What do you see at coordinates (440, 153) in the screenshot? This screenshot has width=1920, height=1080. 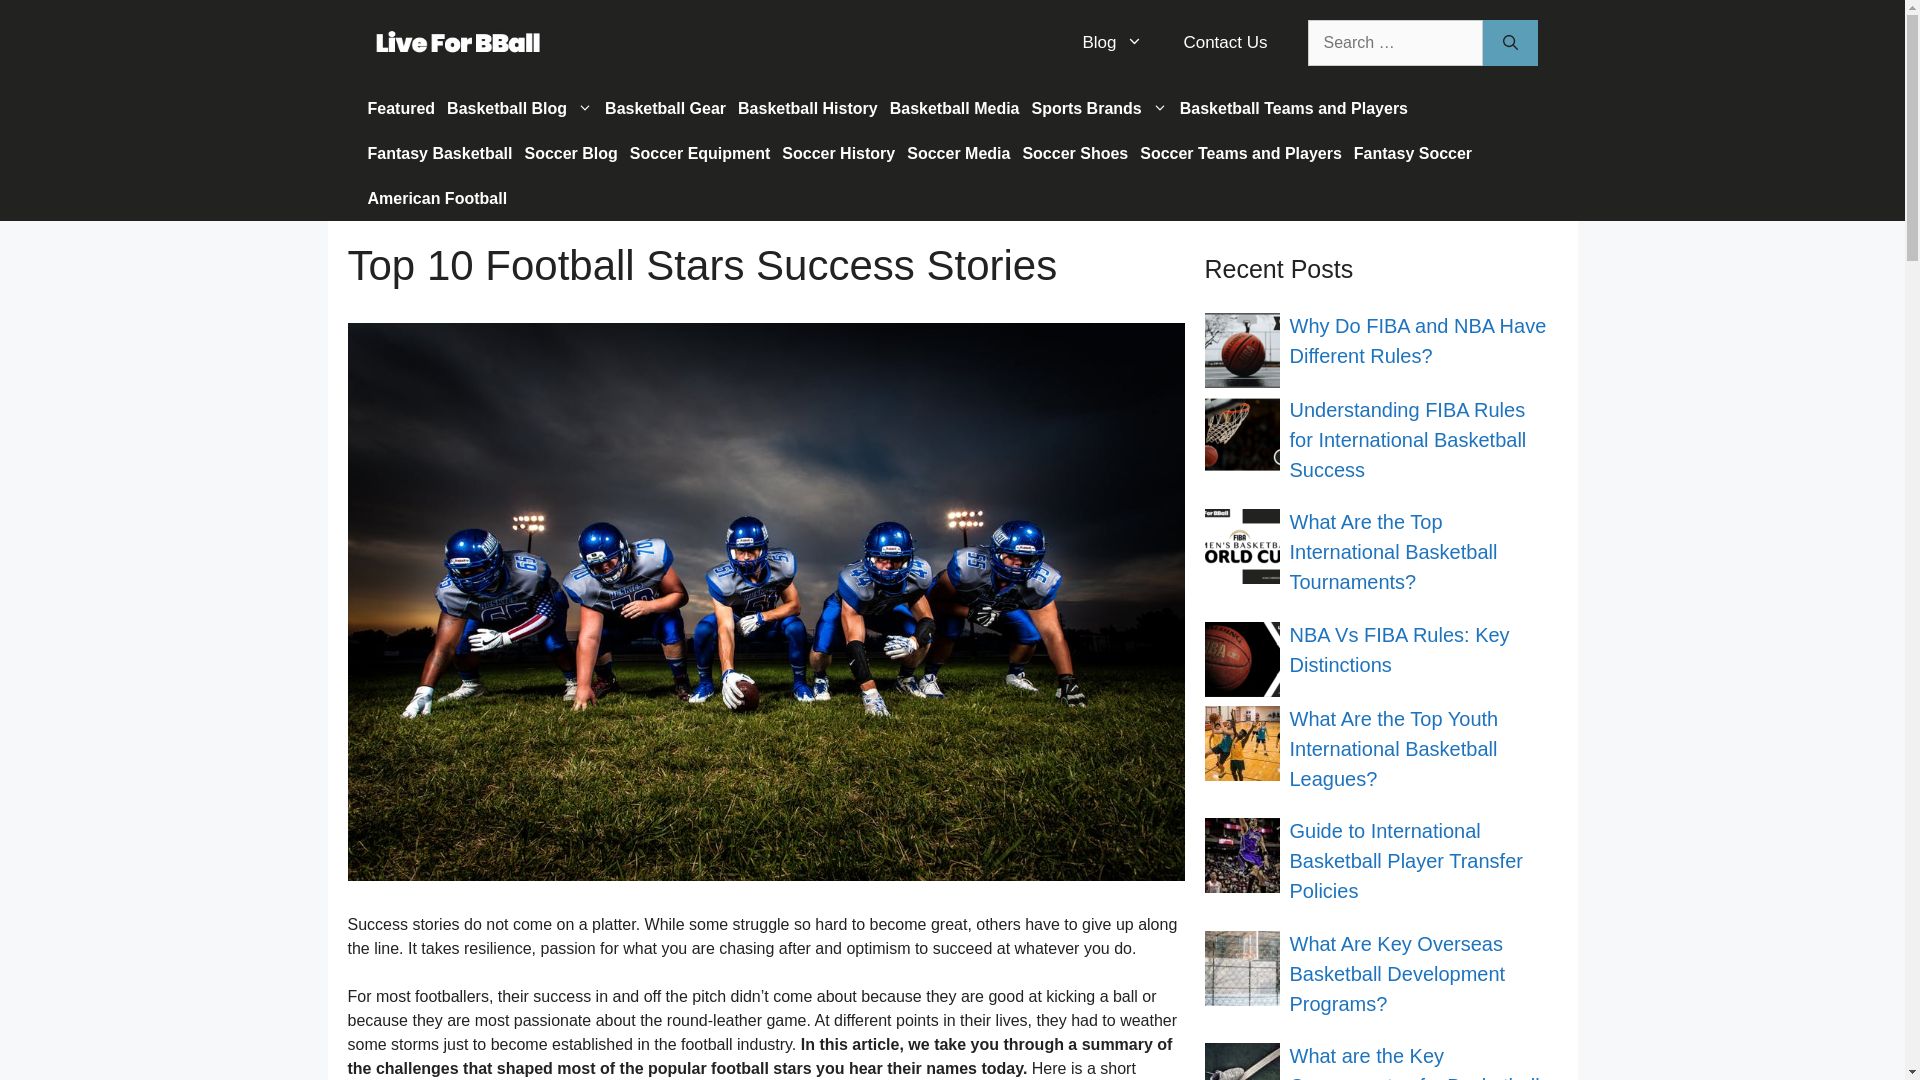 I see `Fantasy Basketball` at bounding box center [440, 153].